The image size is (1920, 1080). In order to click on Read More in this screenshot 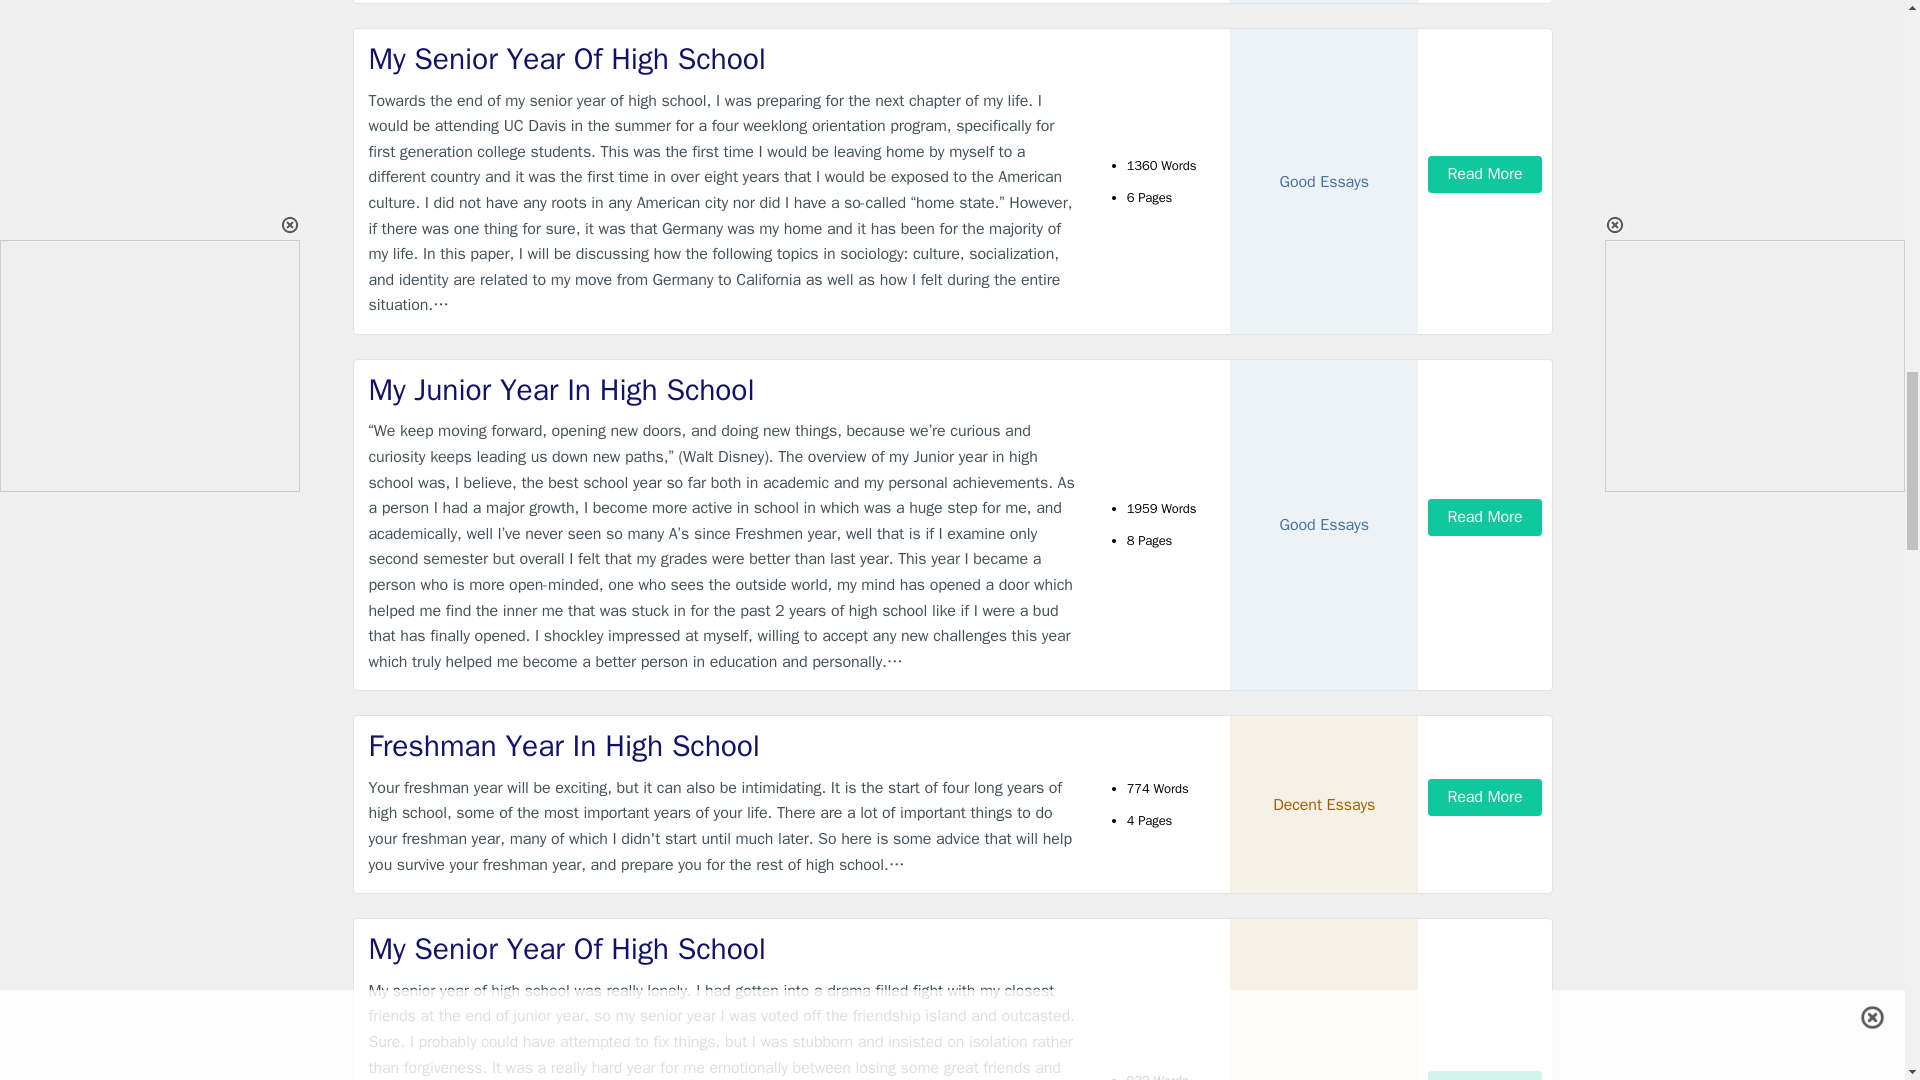, I will do `click(1484, 174)`.